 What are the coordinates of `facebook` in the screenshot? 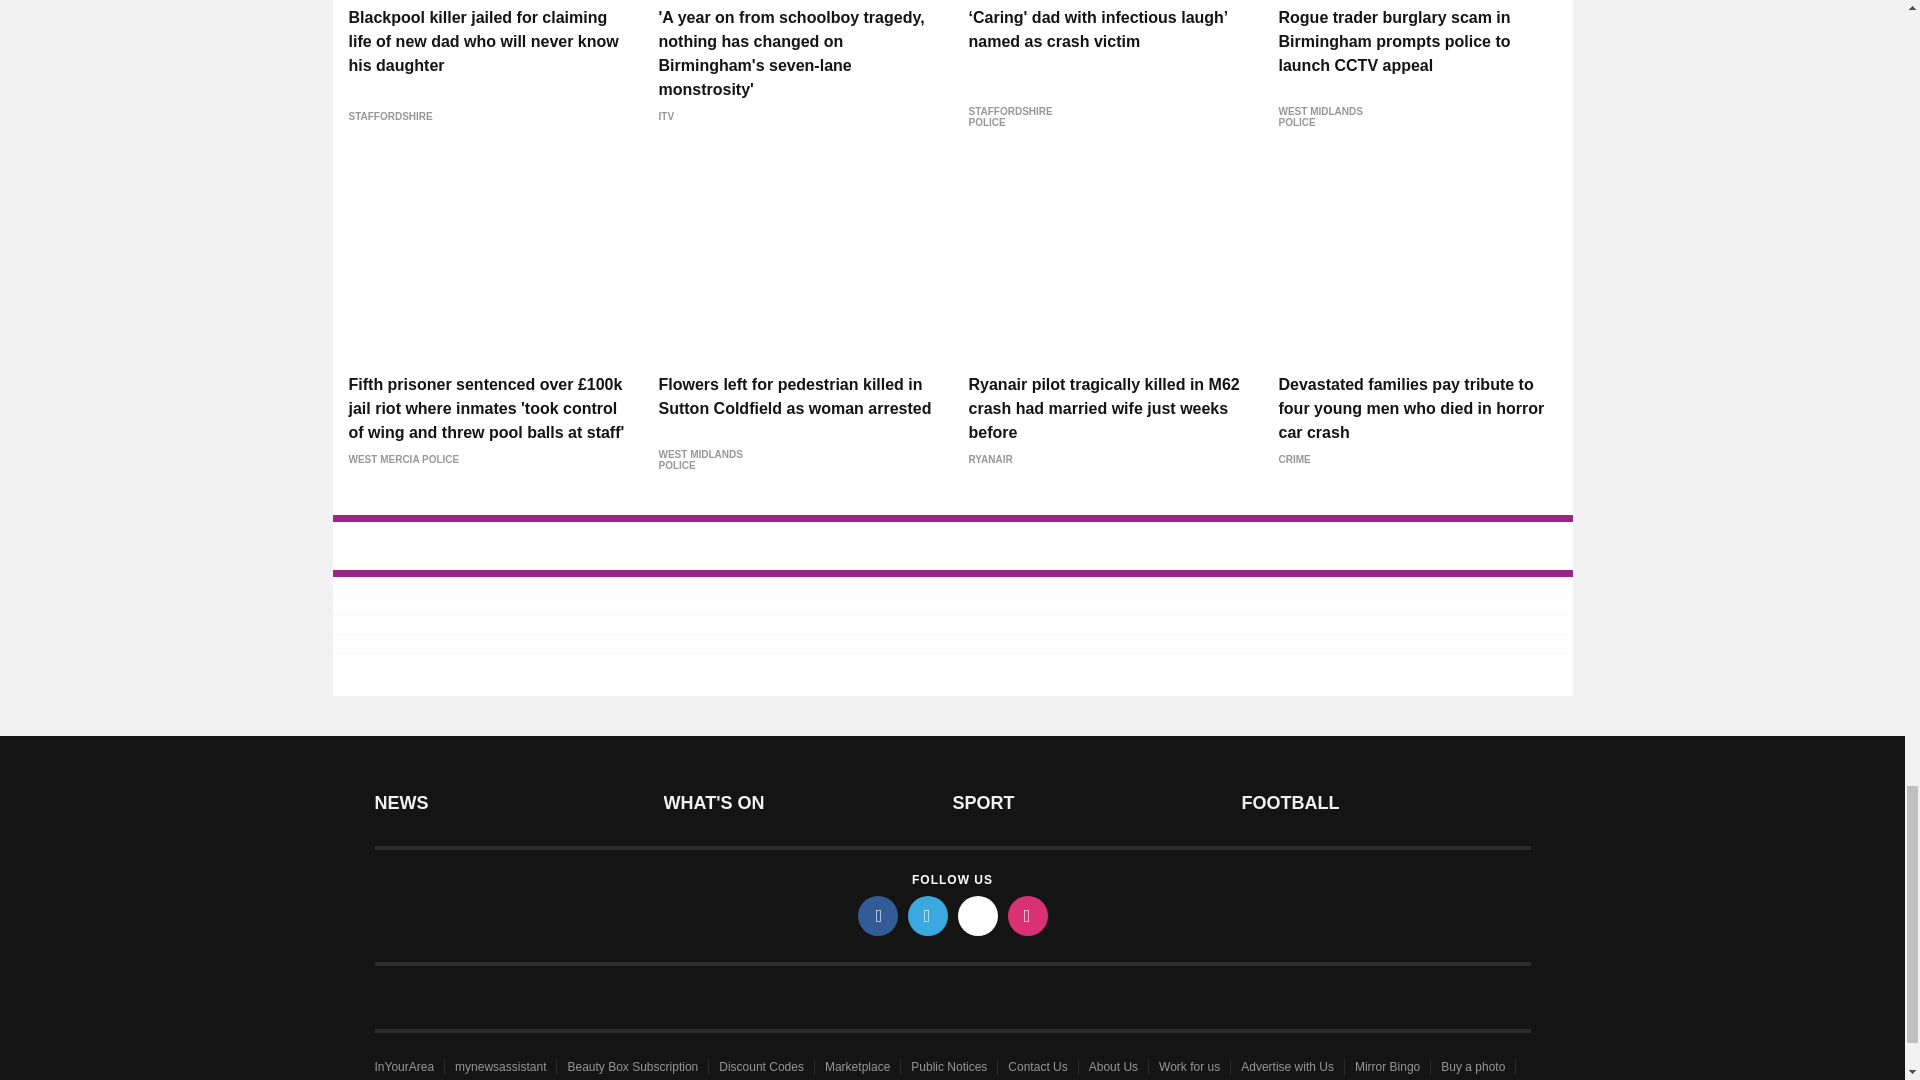 It's located at (878, 916).